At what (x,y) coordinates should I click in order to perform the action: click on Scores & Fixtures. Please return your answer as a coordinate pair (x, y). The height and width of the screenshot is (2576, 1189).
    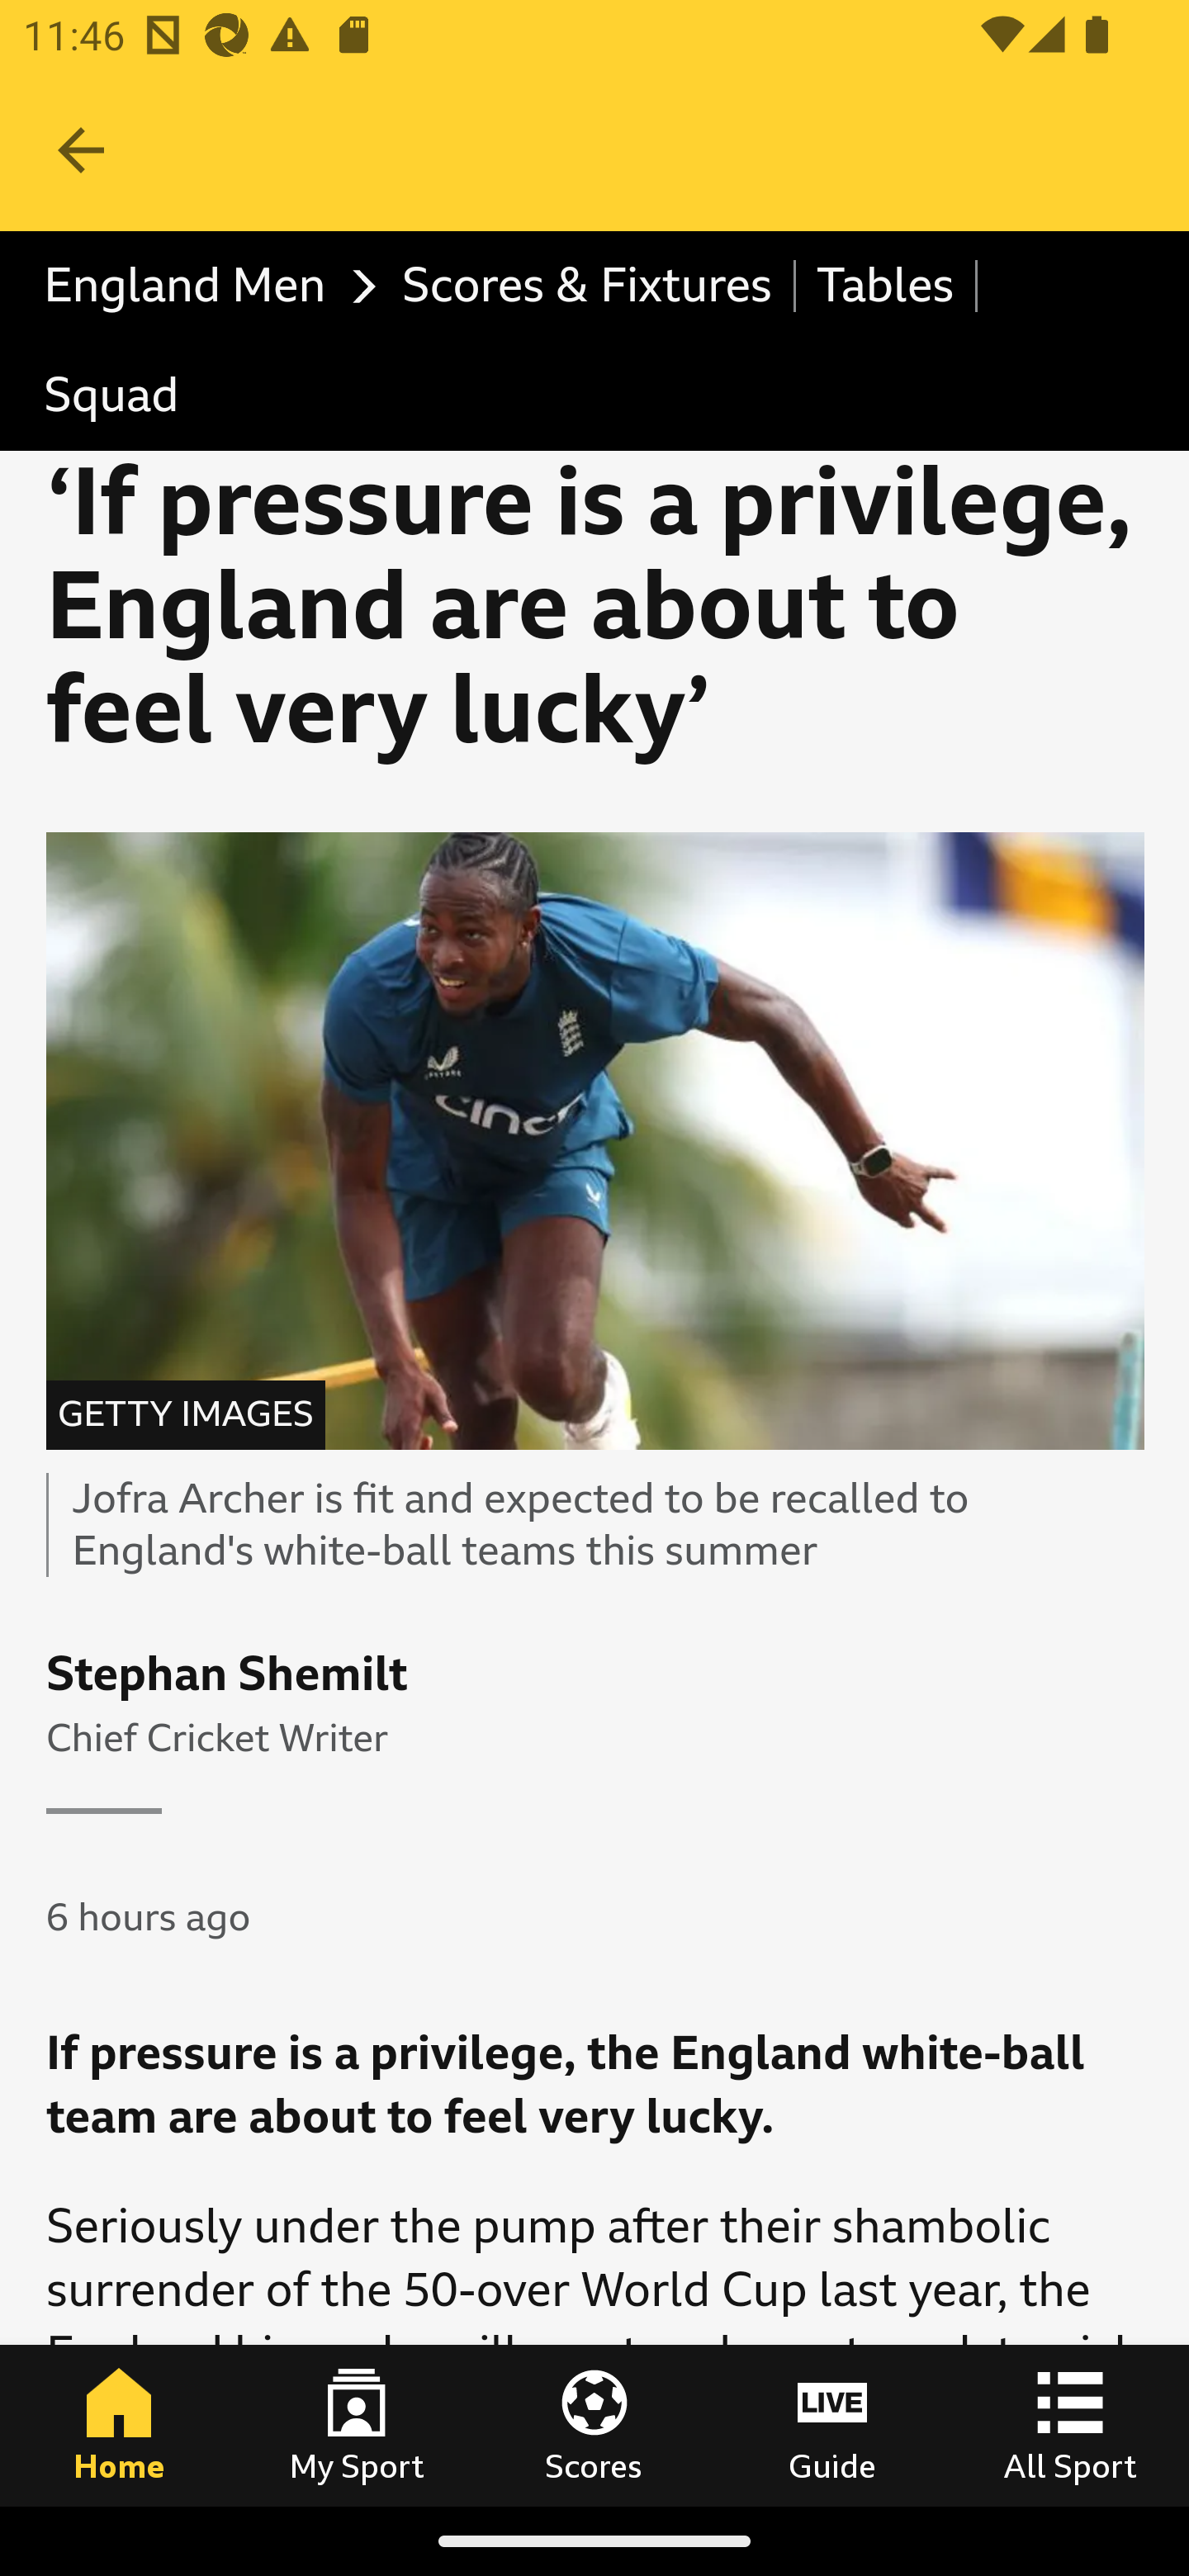
    Looking at the image, I should click on (588, 286).